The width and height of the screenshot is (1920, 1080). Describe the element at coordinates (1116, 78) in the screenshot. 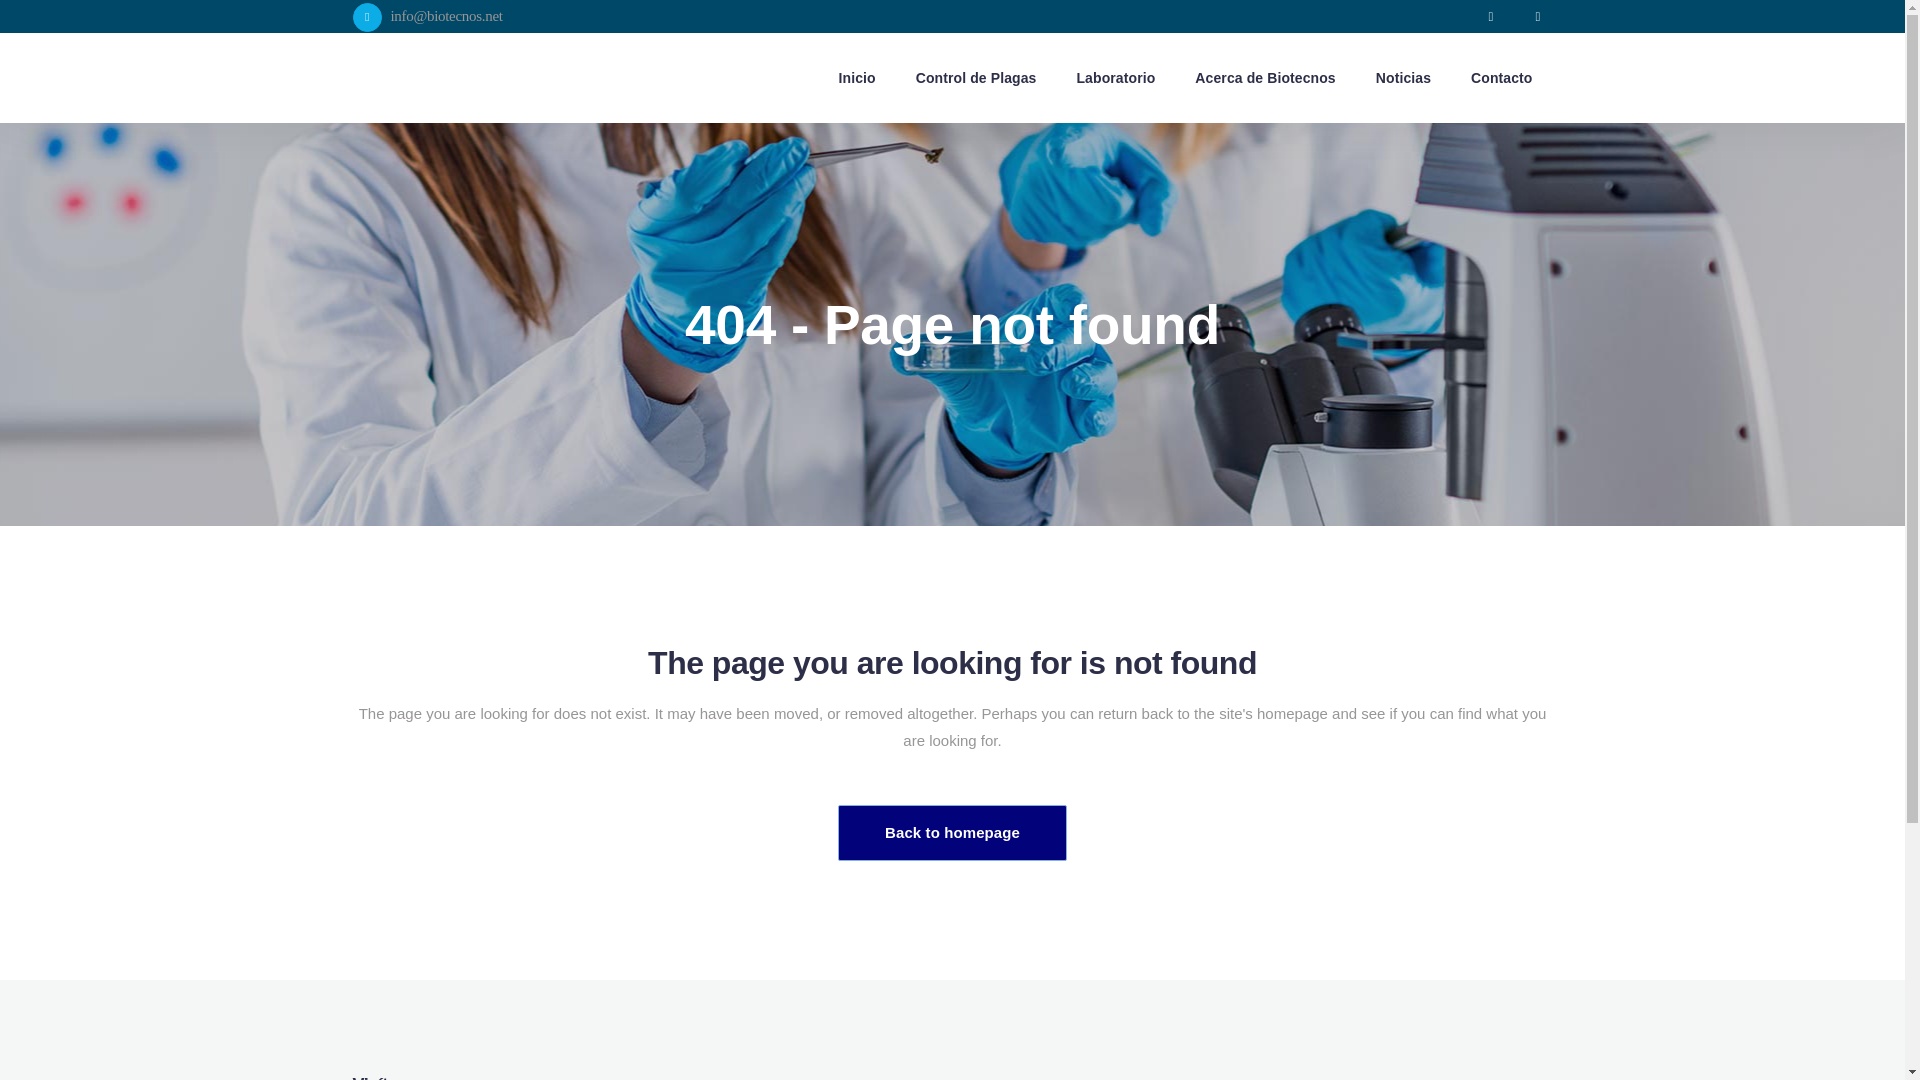

I see `Laboratorio` at that location.